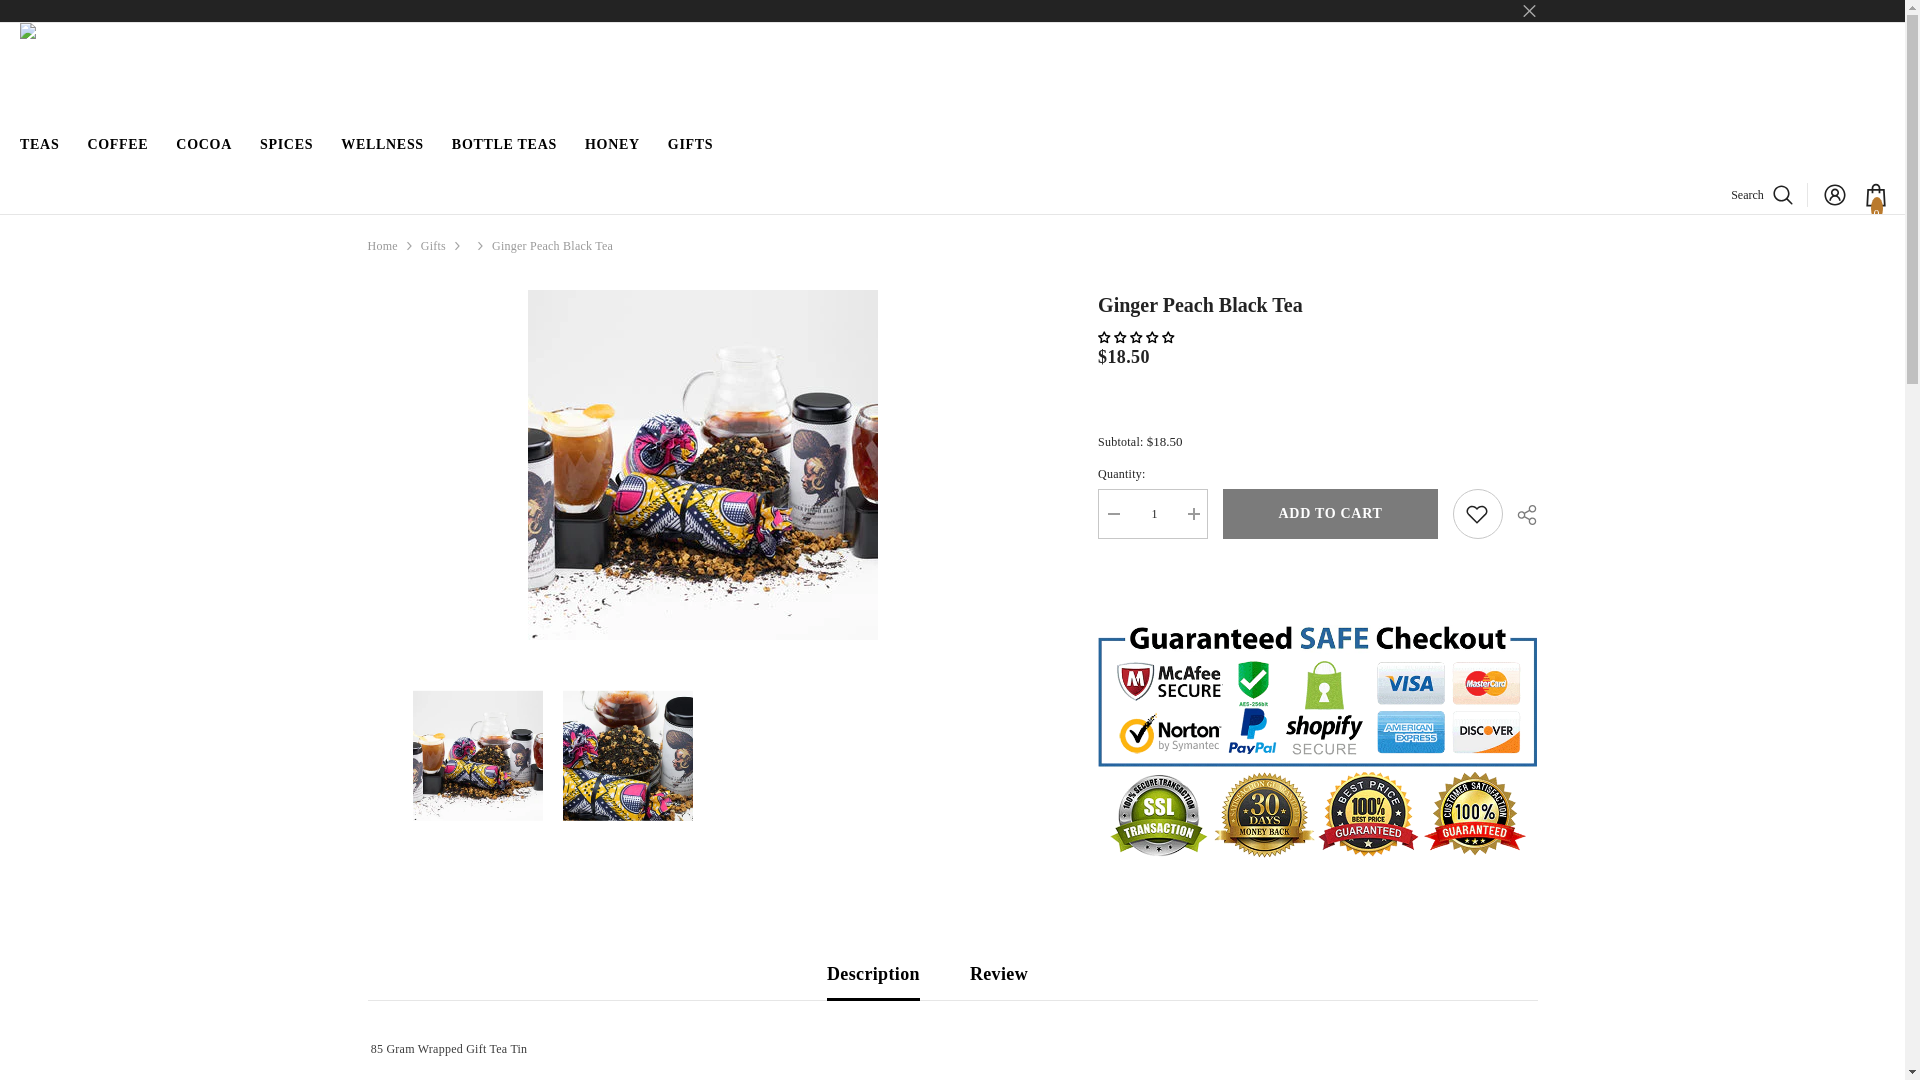  I want to click on SPICES, so click(286, 154).